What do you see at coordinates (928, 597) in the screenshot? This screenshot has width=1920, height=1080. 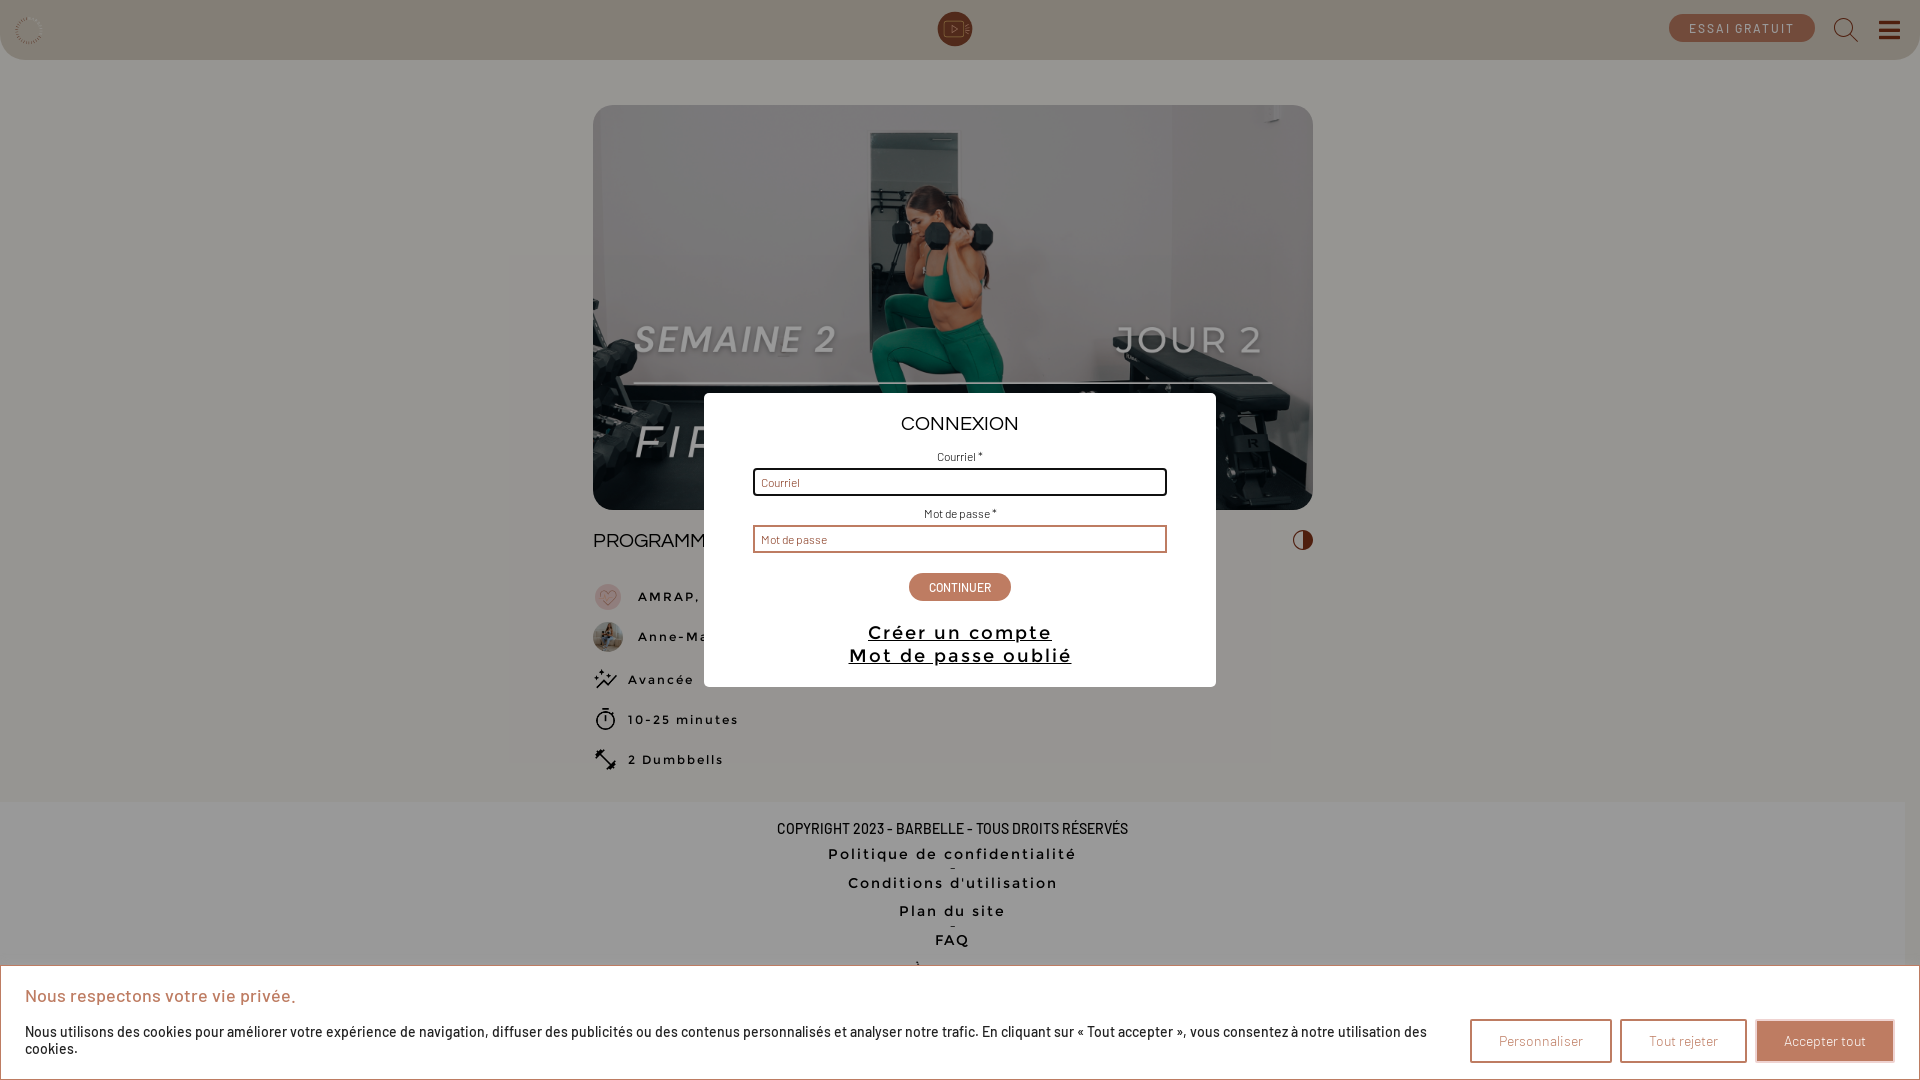 I see `Gagner en endurance,` at bounding box center [928, 597].